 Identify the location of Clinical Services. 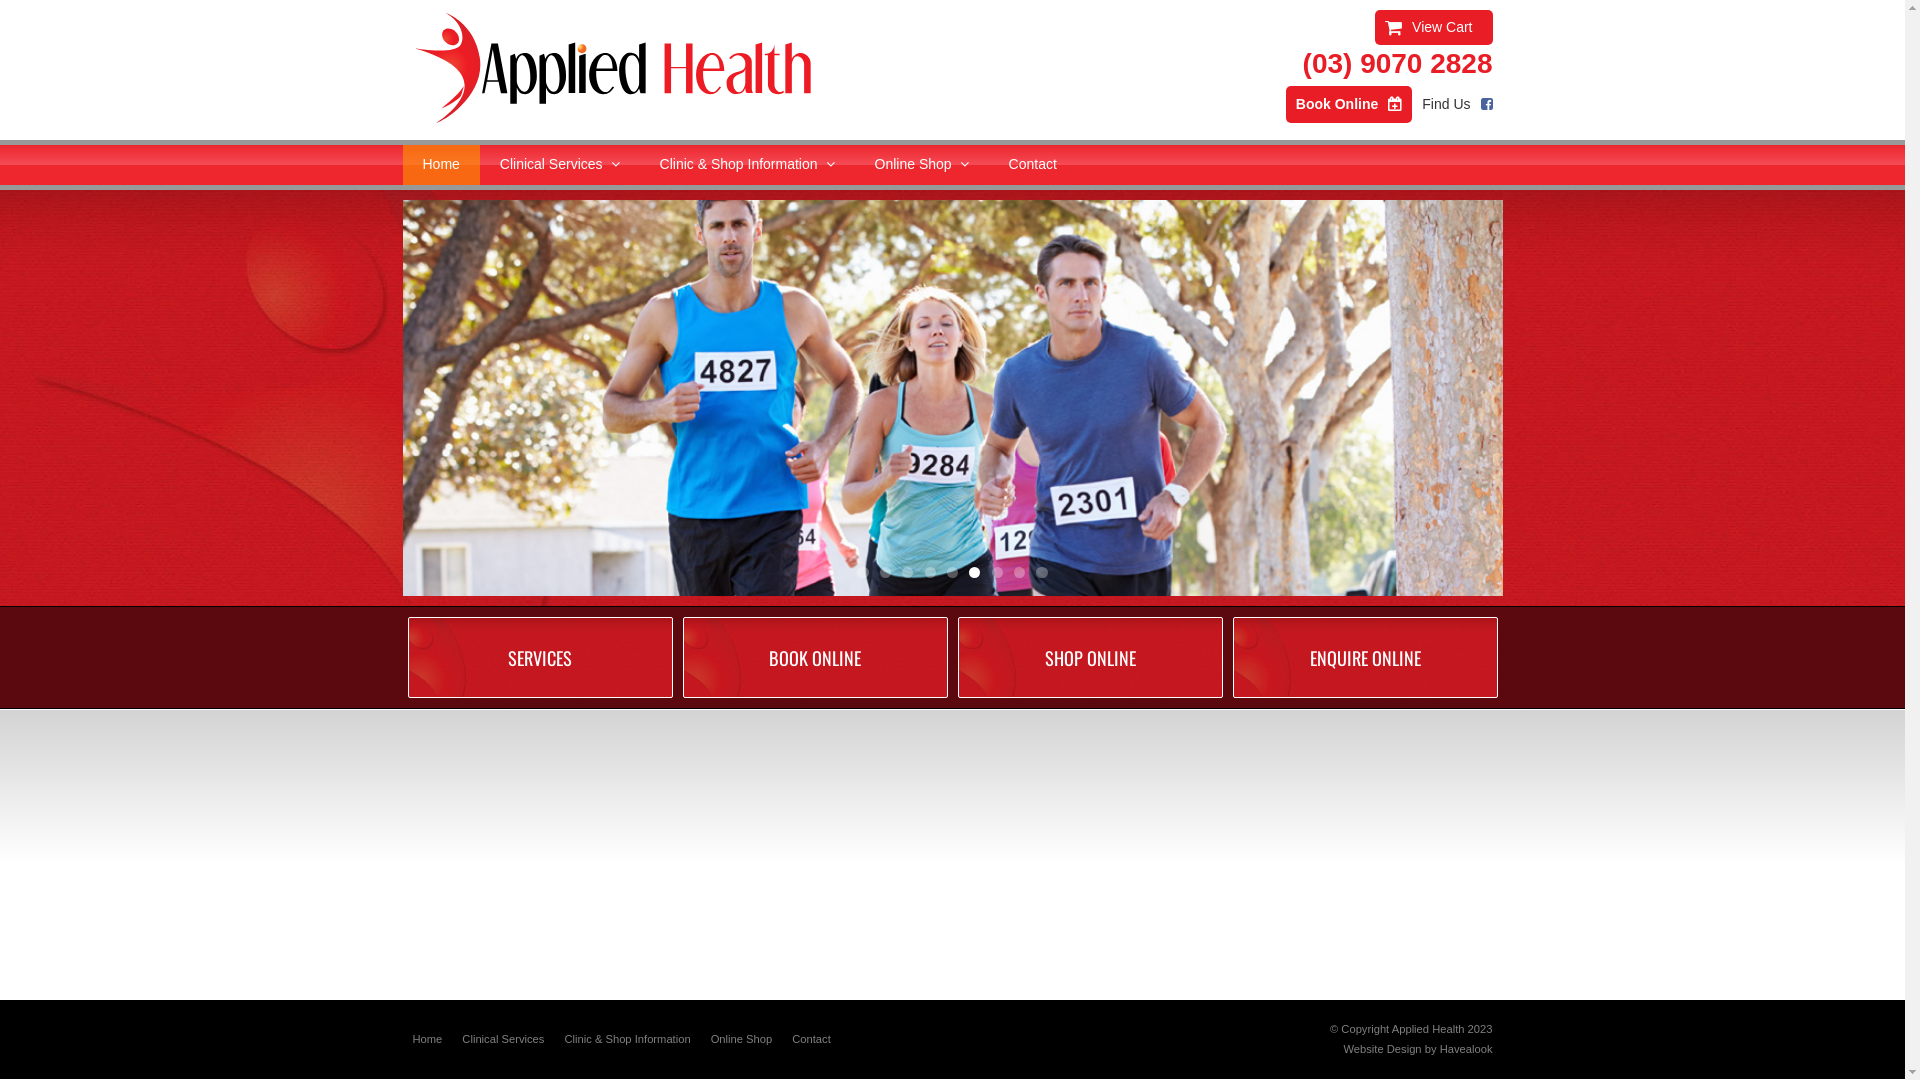
(560, 165).